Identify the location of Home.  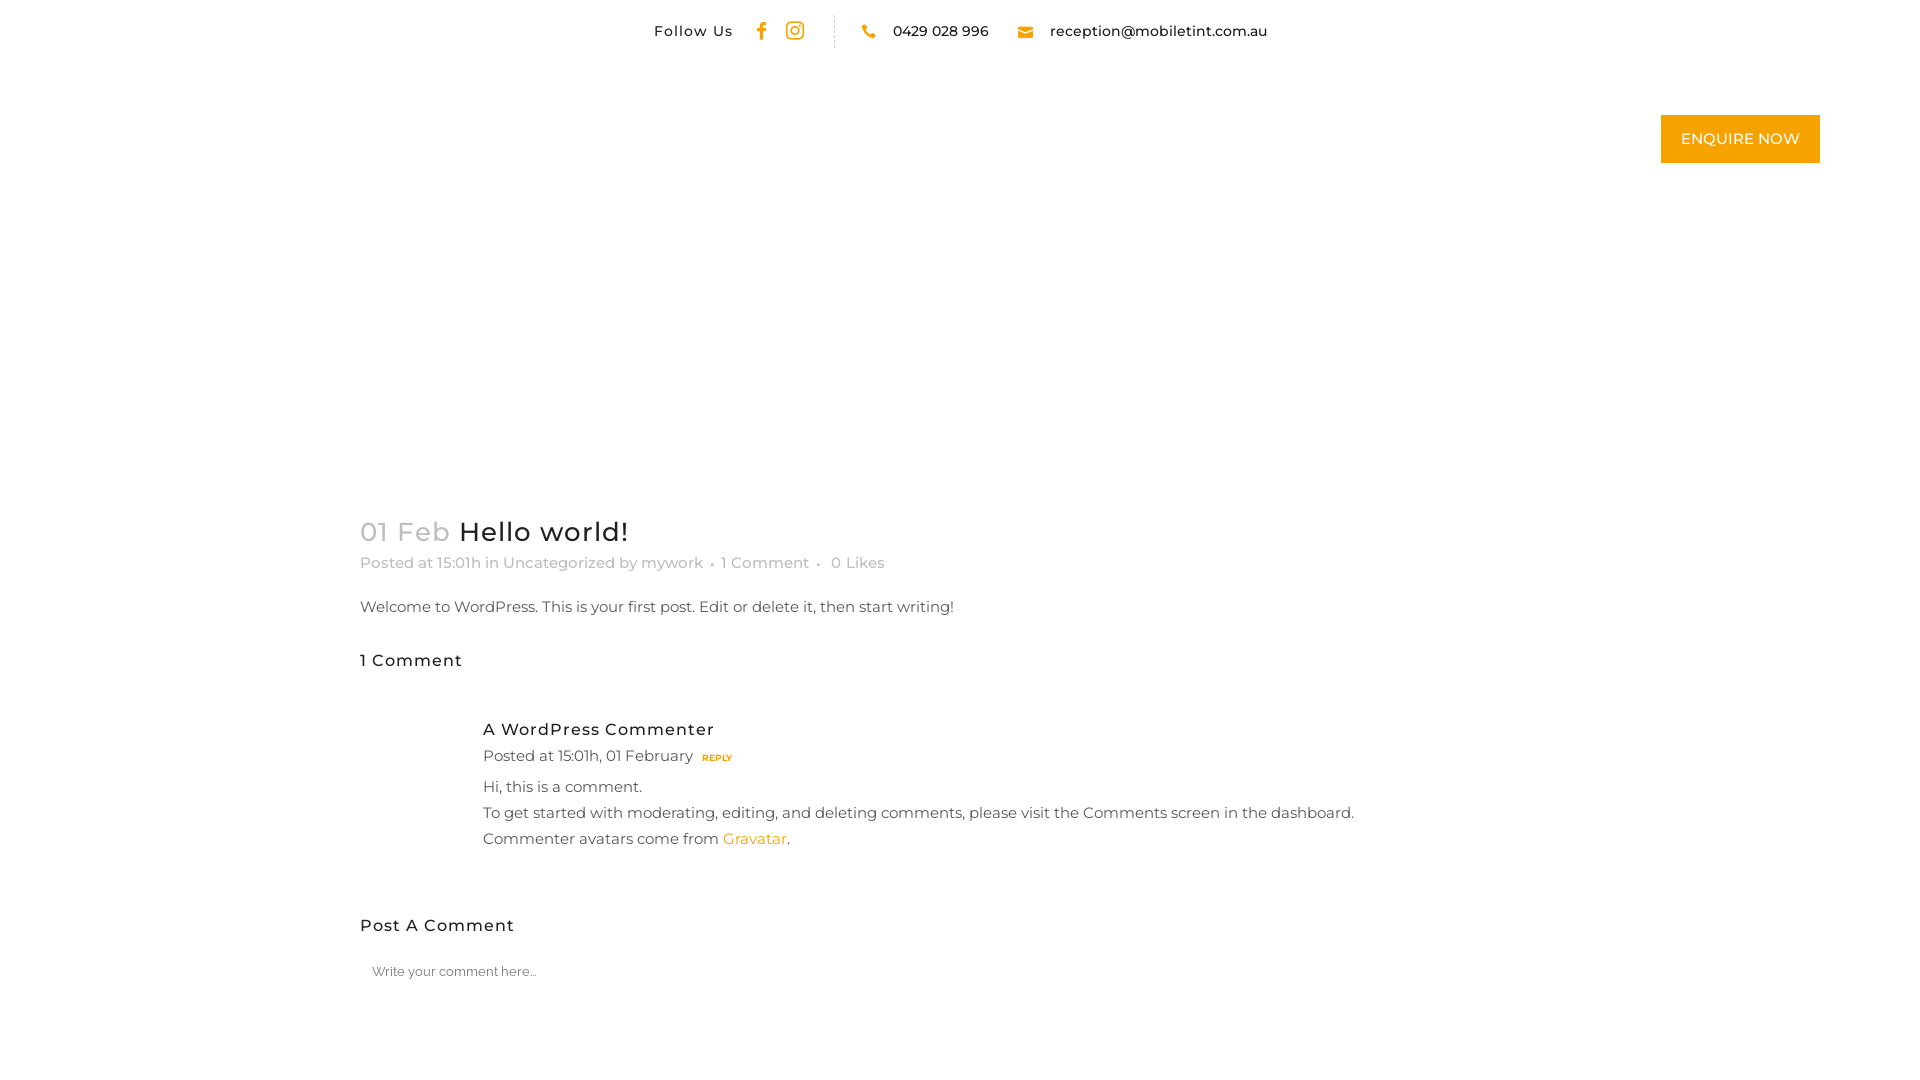
(692, 140).